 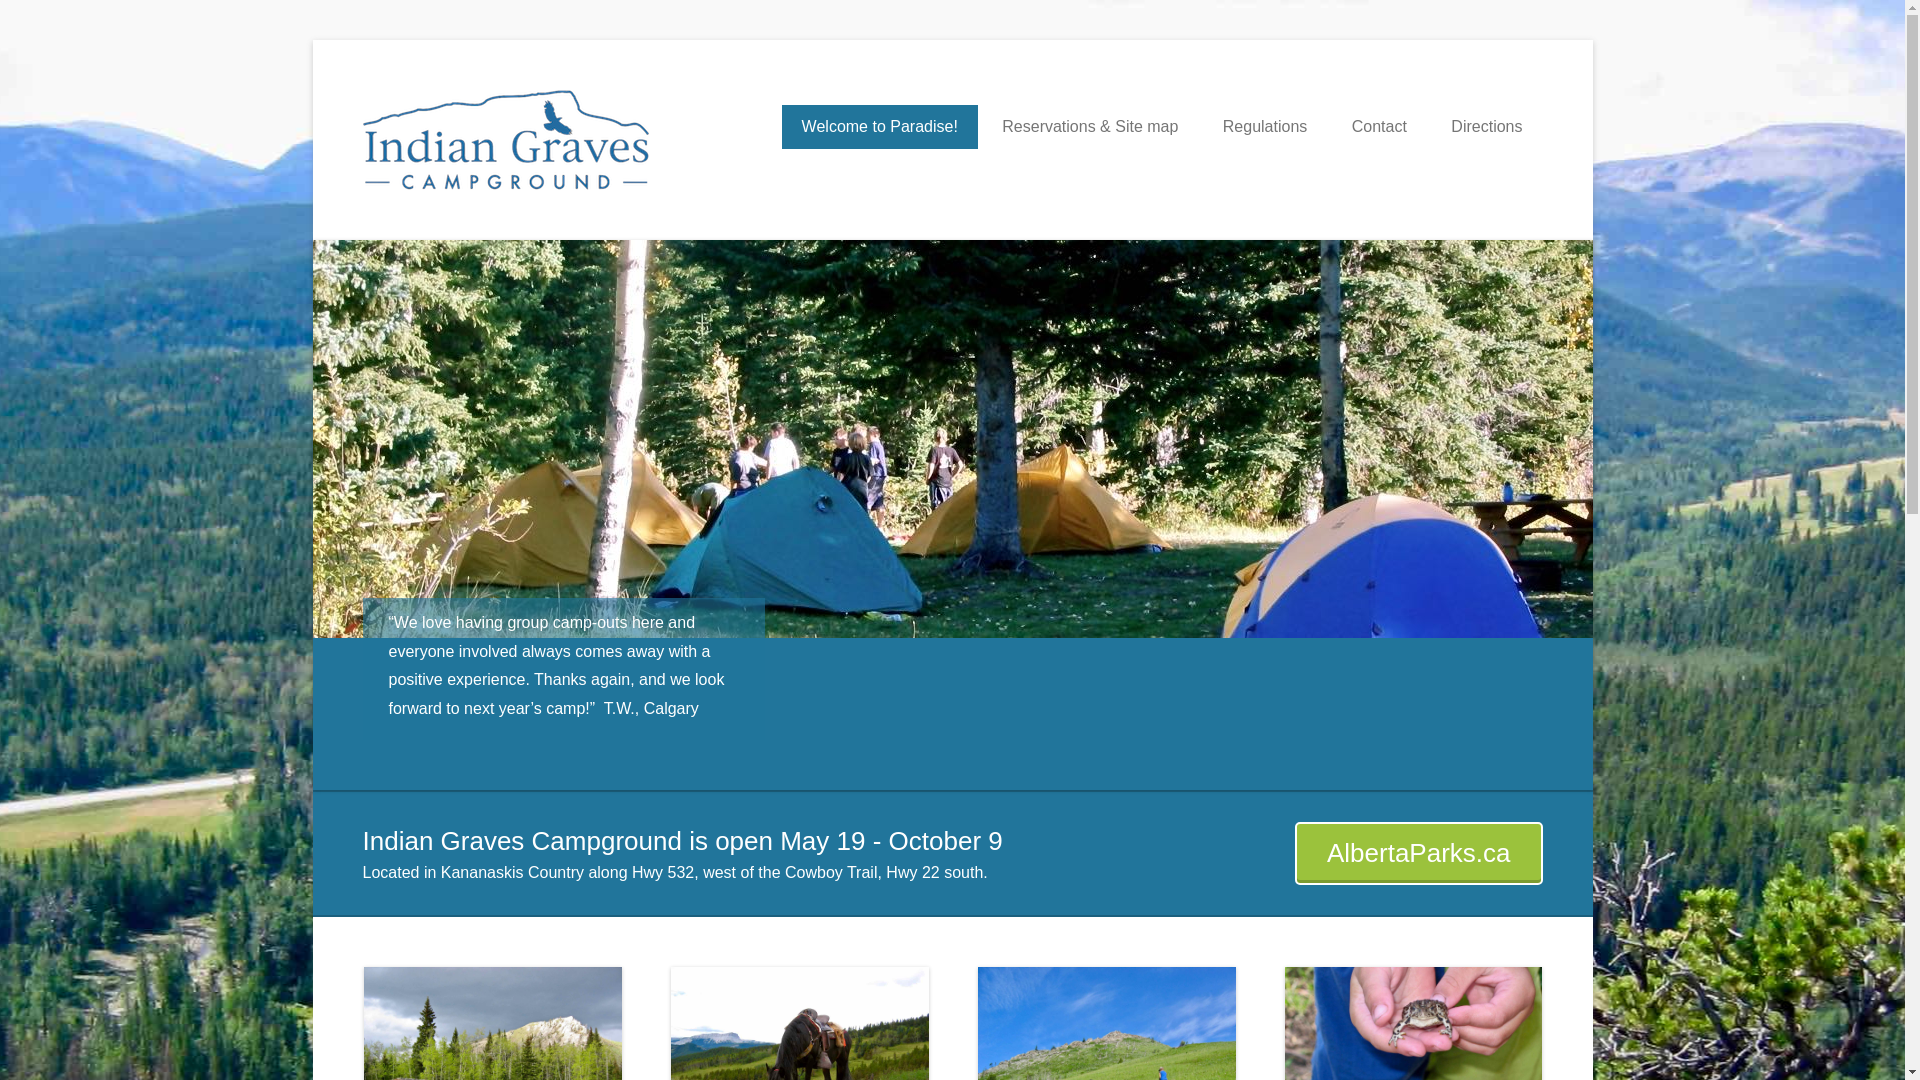 What do you see at coordinates (879, 126) in the screenshot?
I see `Welcome to Paradise!` at bounding box center [879, 126].